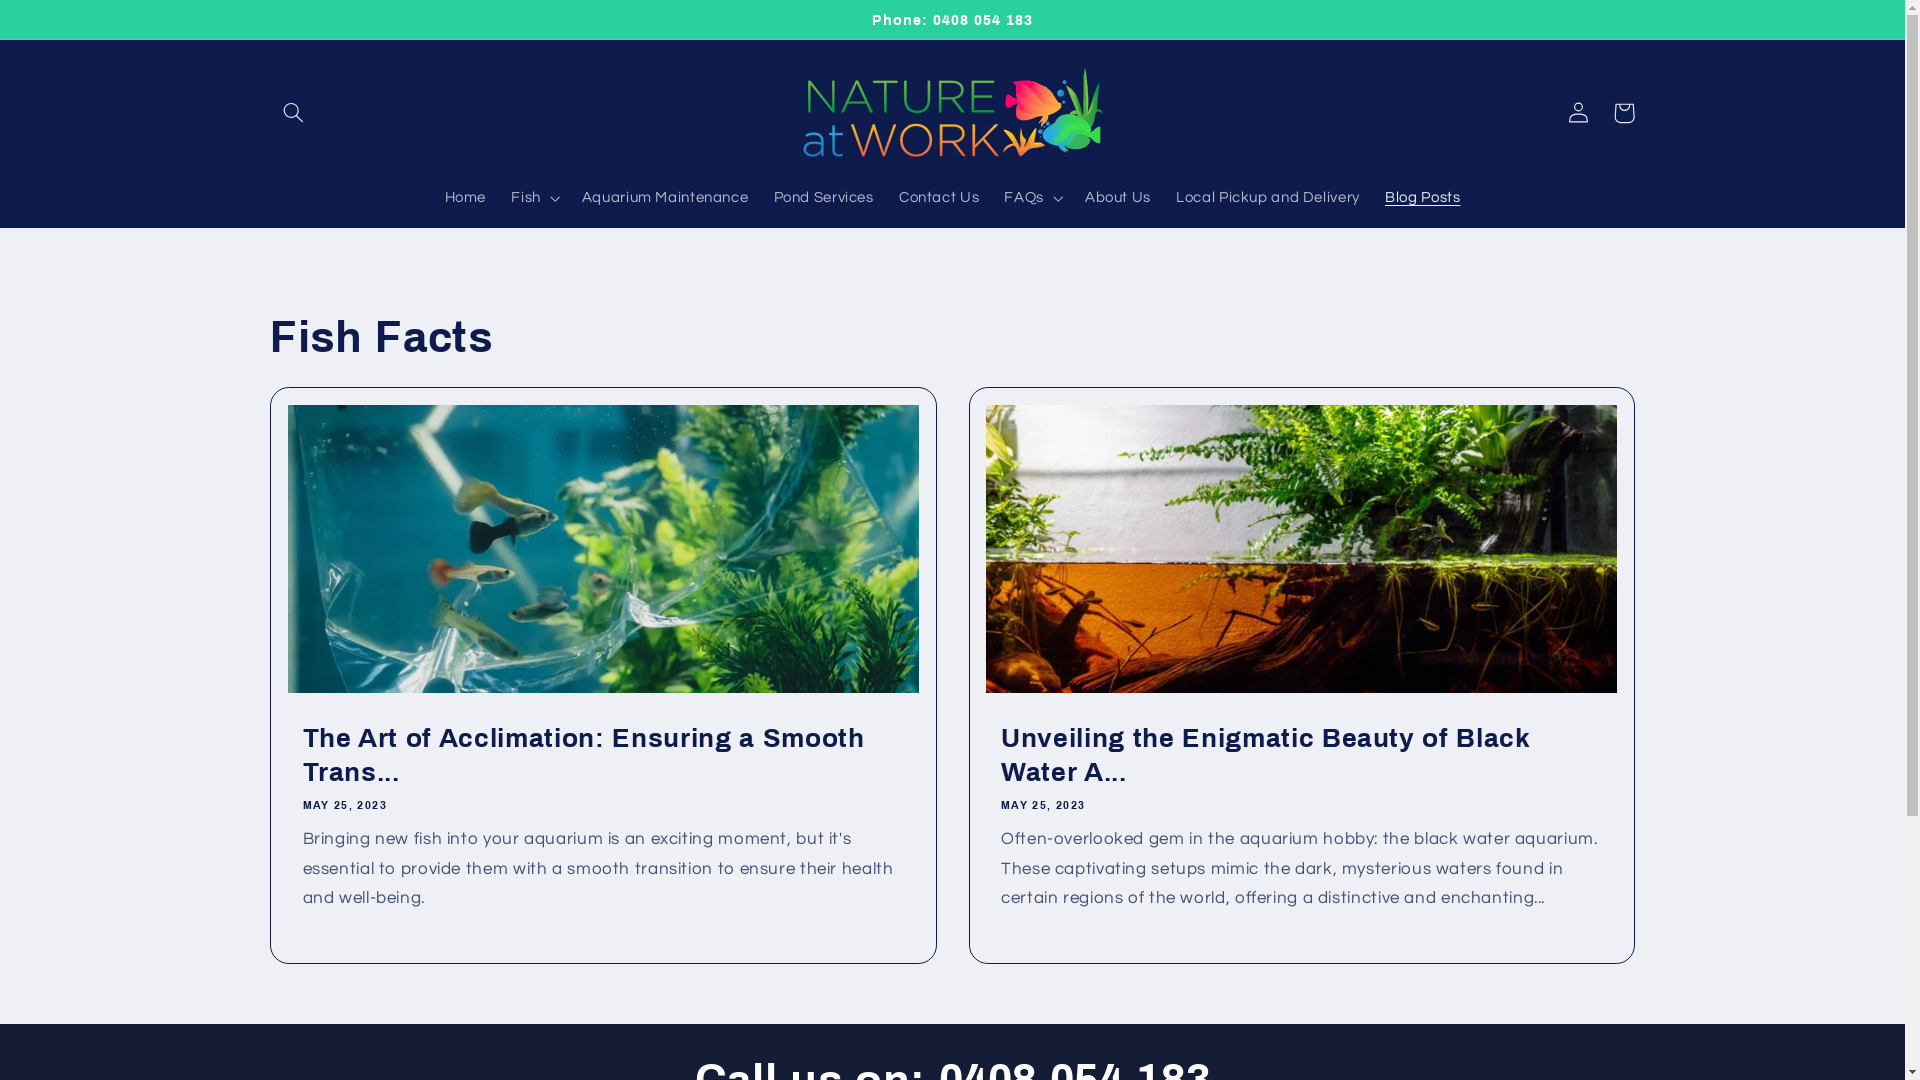 The height and width of the screenshot is (1080, 1920). Describe the element at coordinates (603, 756) in the screenshot. I see `The Art of Acclimation: Ensuring a Smooth Trans...` at that location.